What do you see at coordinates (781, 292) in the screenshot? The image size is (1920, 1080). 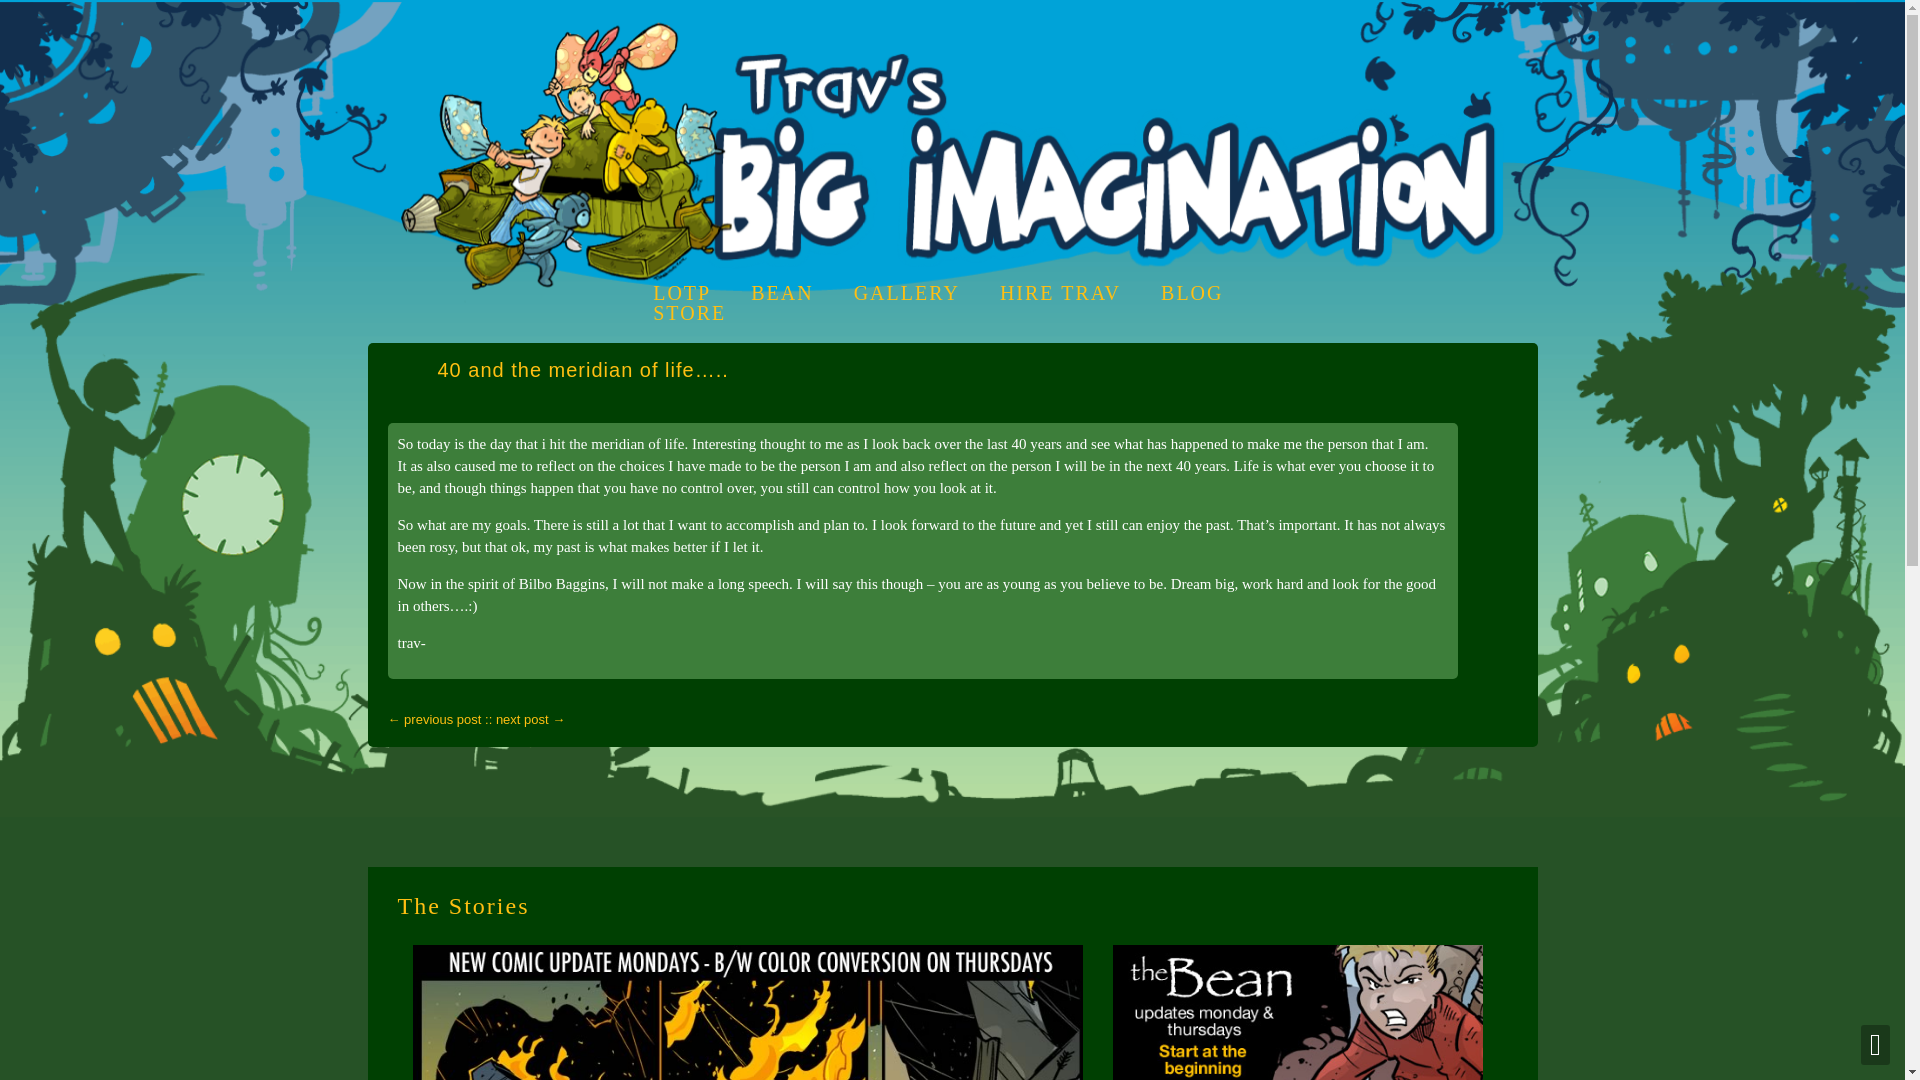 I see `BEAN` at bounding box center [781, 292].